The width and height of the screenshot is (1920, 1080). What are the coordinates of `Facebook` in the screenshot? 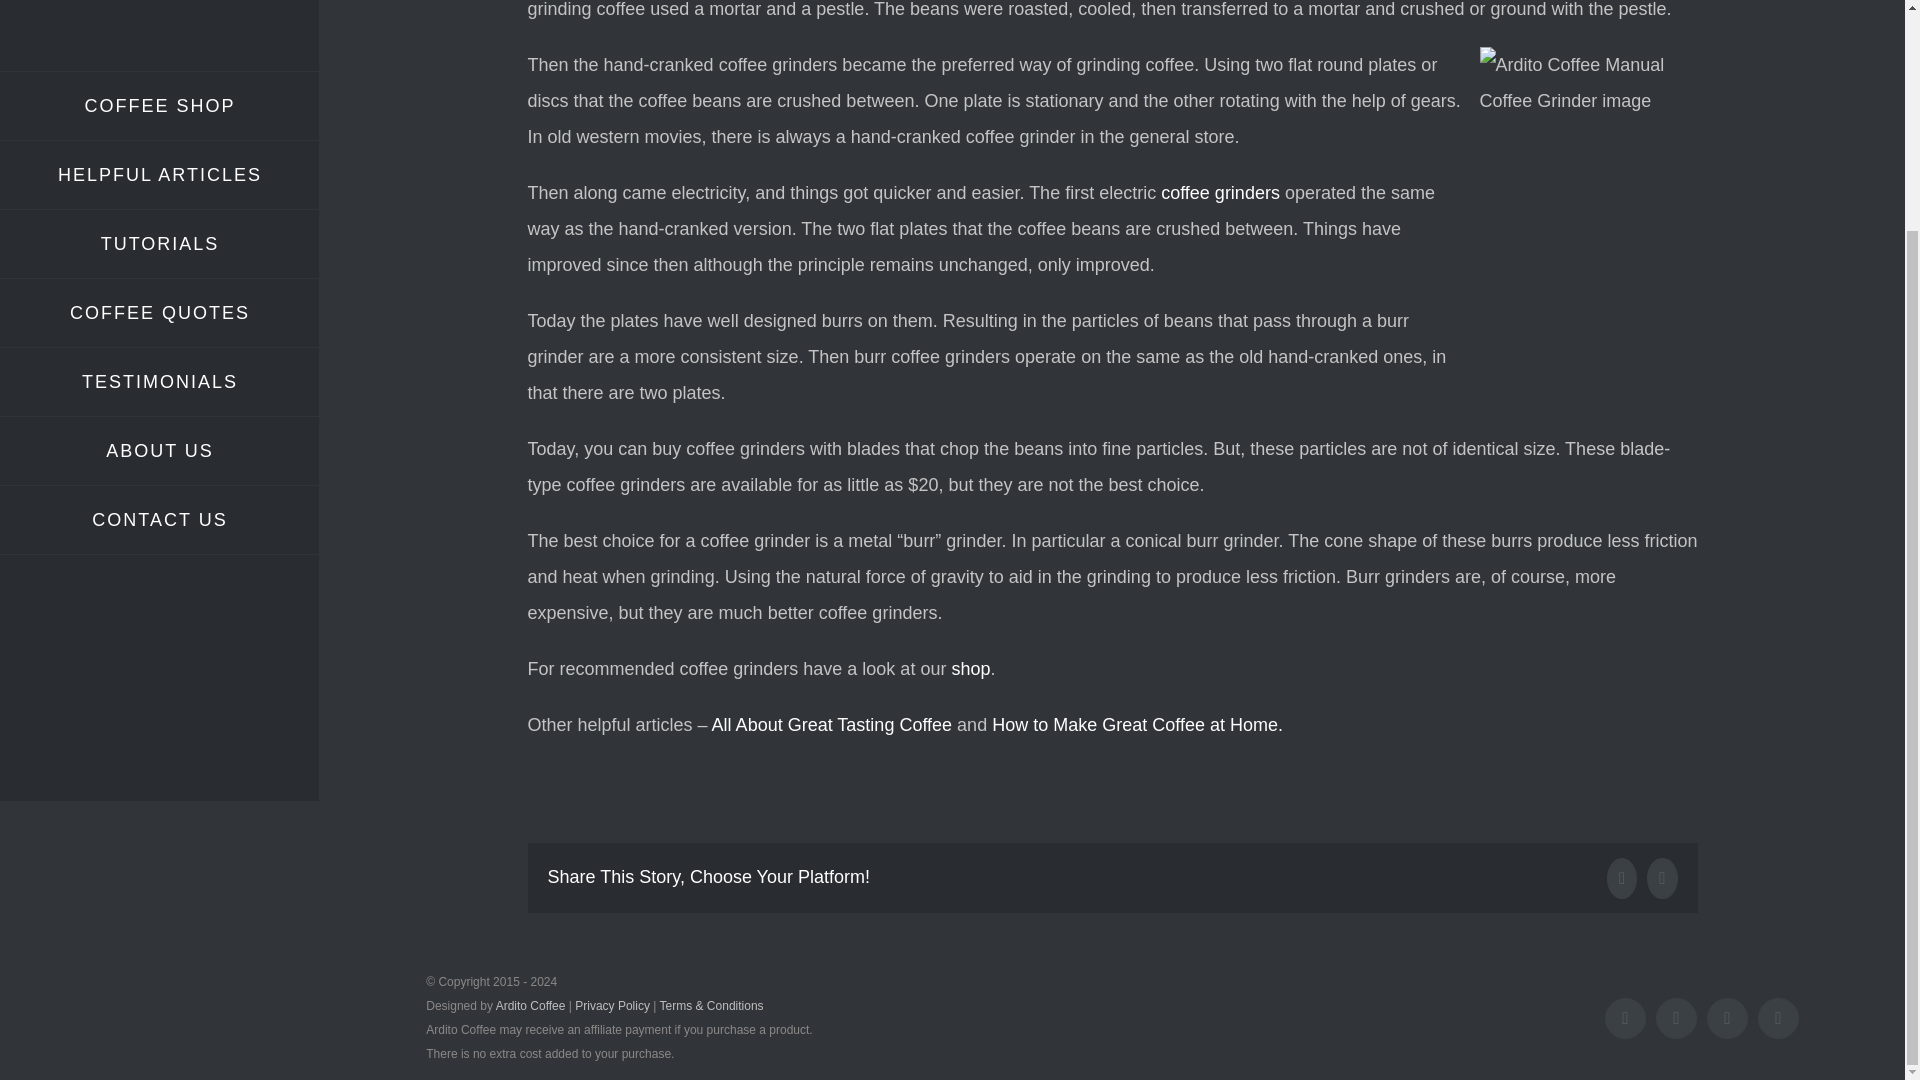 It's located at (1625, 1018).